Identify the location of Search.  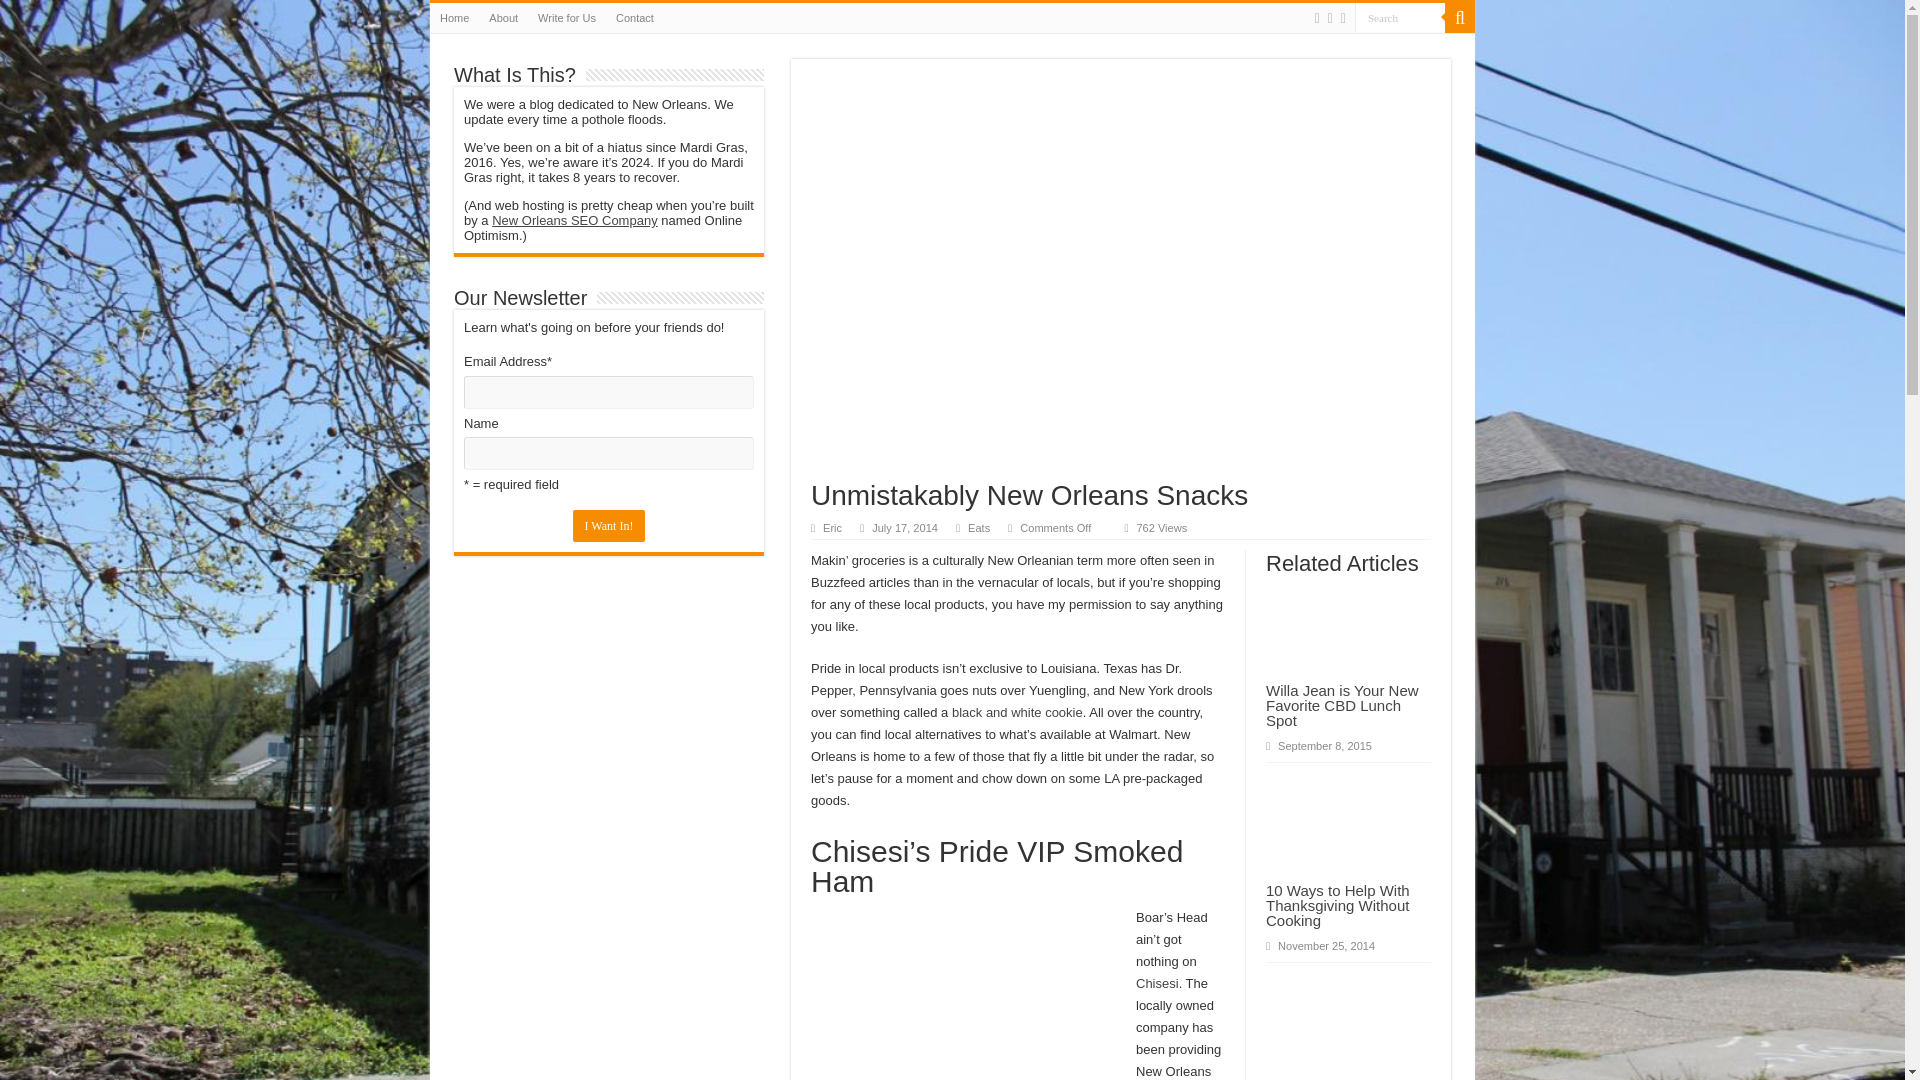
(1460, 18).